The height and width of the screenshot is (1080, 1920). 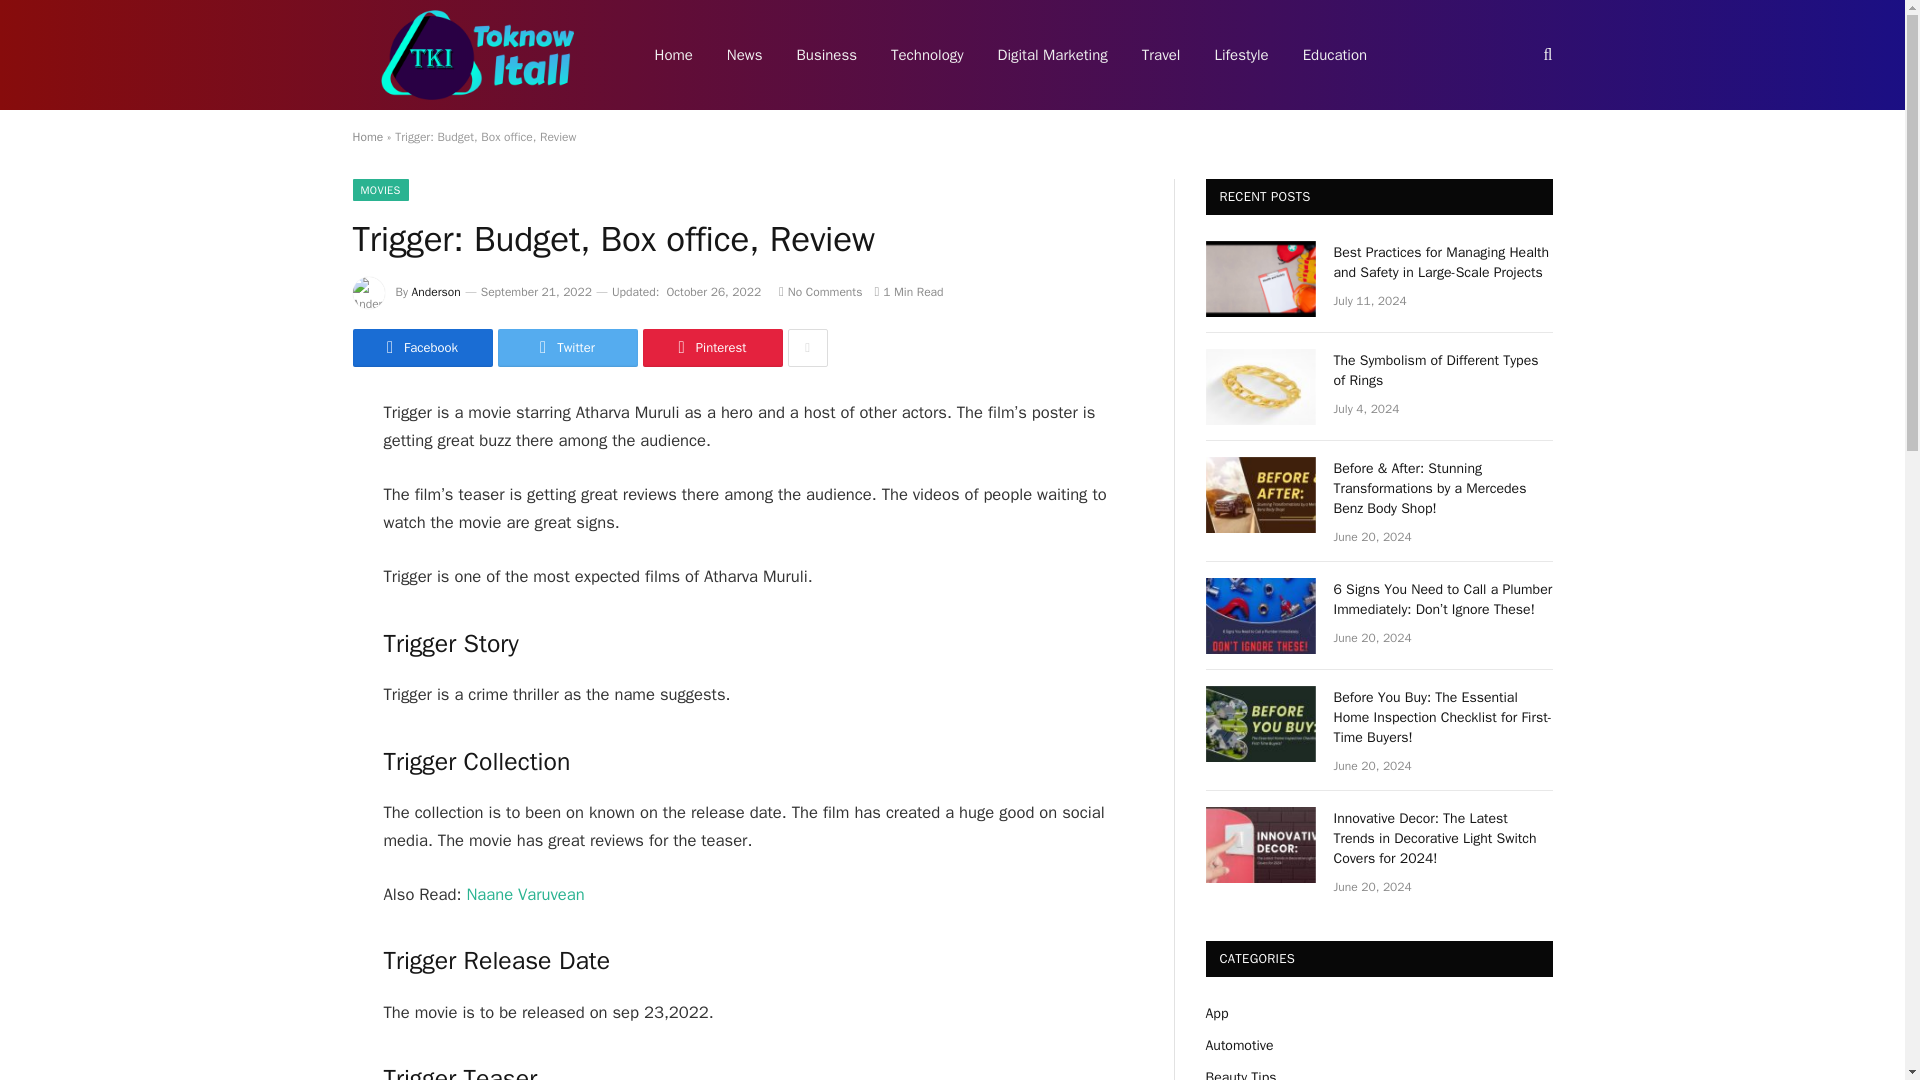 I want to click on Anderson, so click(x=436, y=292).